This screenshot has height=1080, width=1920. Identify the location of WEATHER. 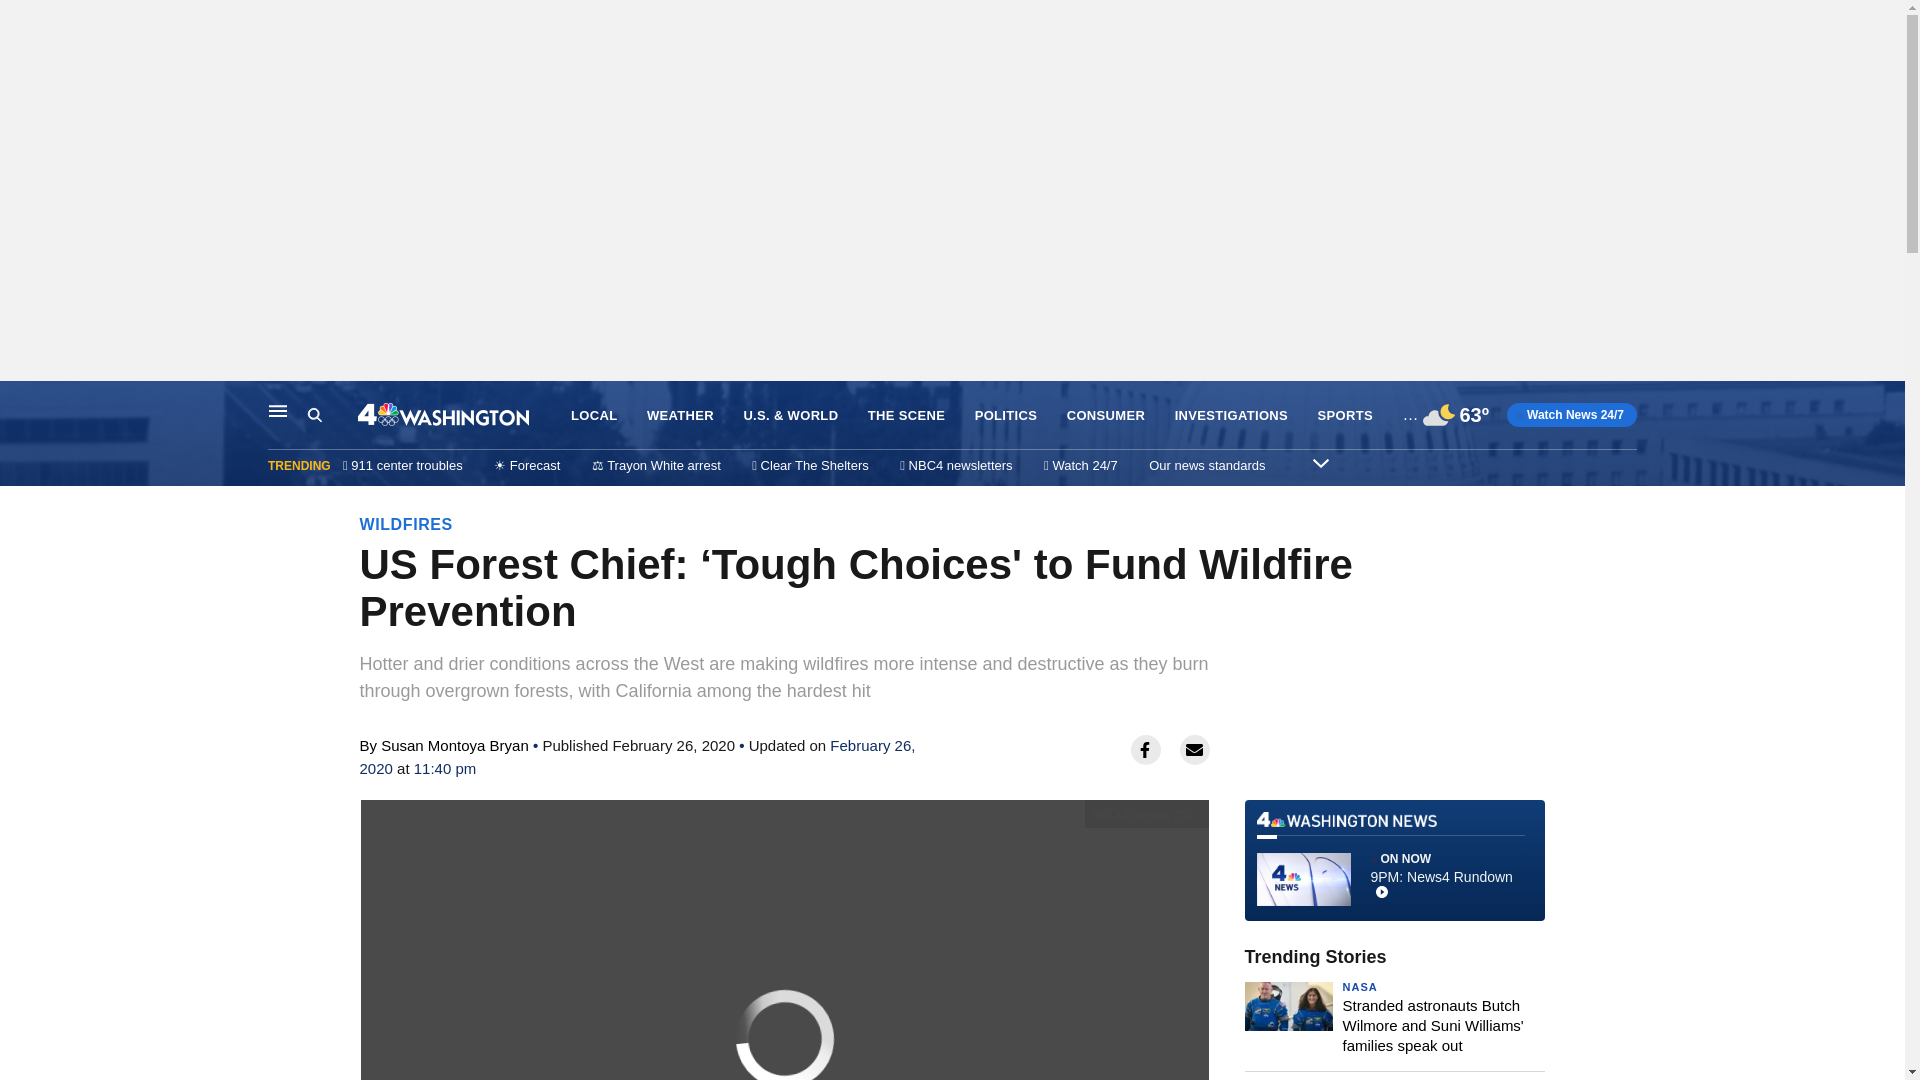
(680, 416).